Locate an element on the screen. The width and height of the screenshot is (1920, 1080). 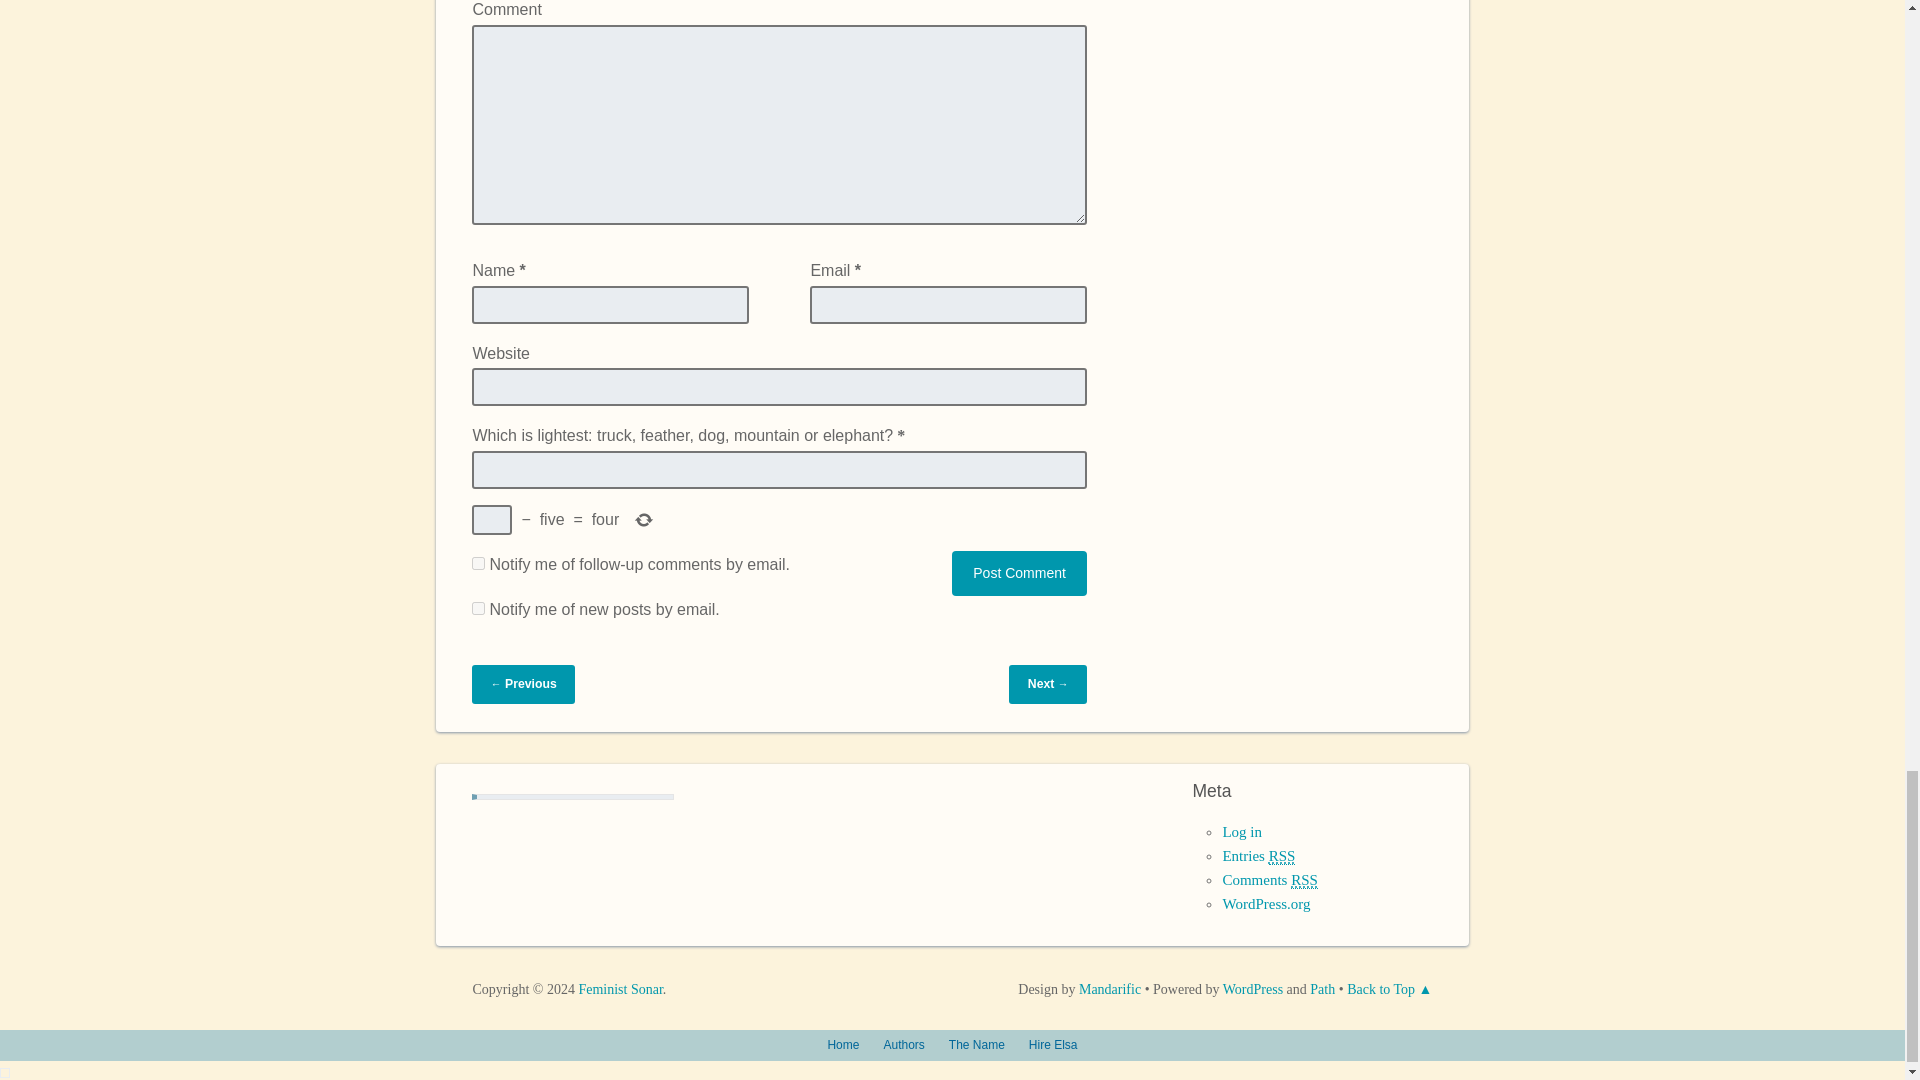
Post Comment is located at coordinates (1019, 573).